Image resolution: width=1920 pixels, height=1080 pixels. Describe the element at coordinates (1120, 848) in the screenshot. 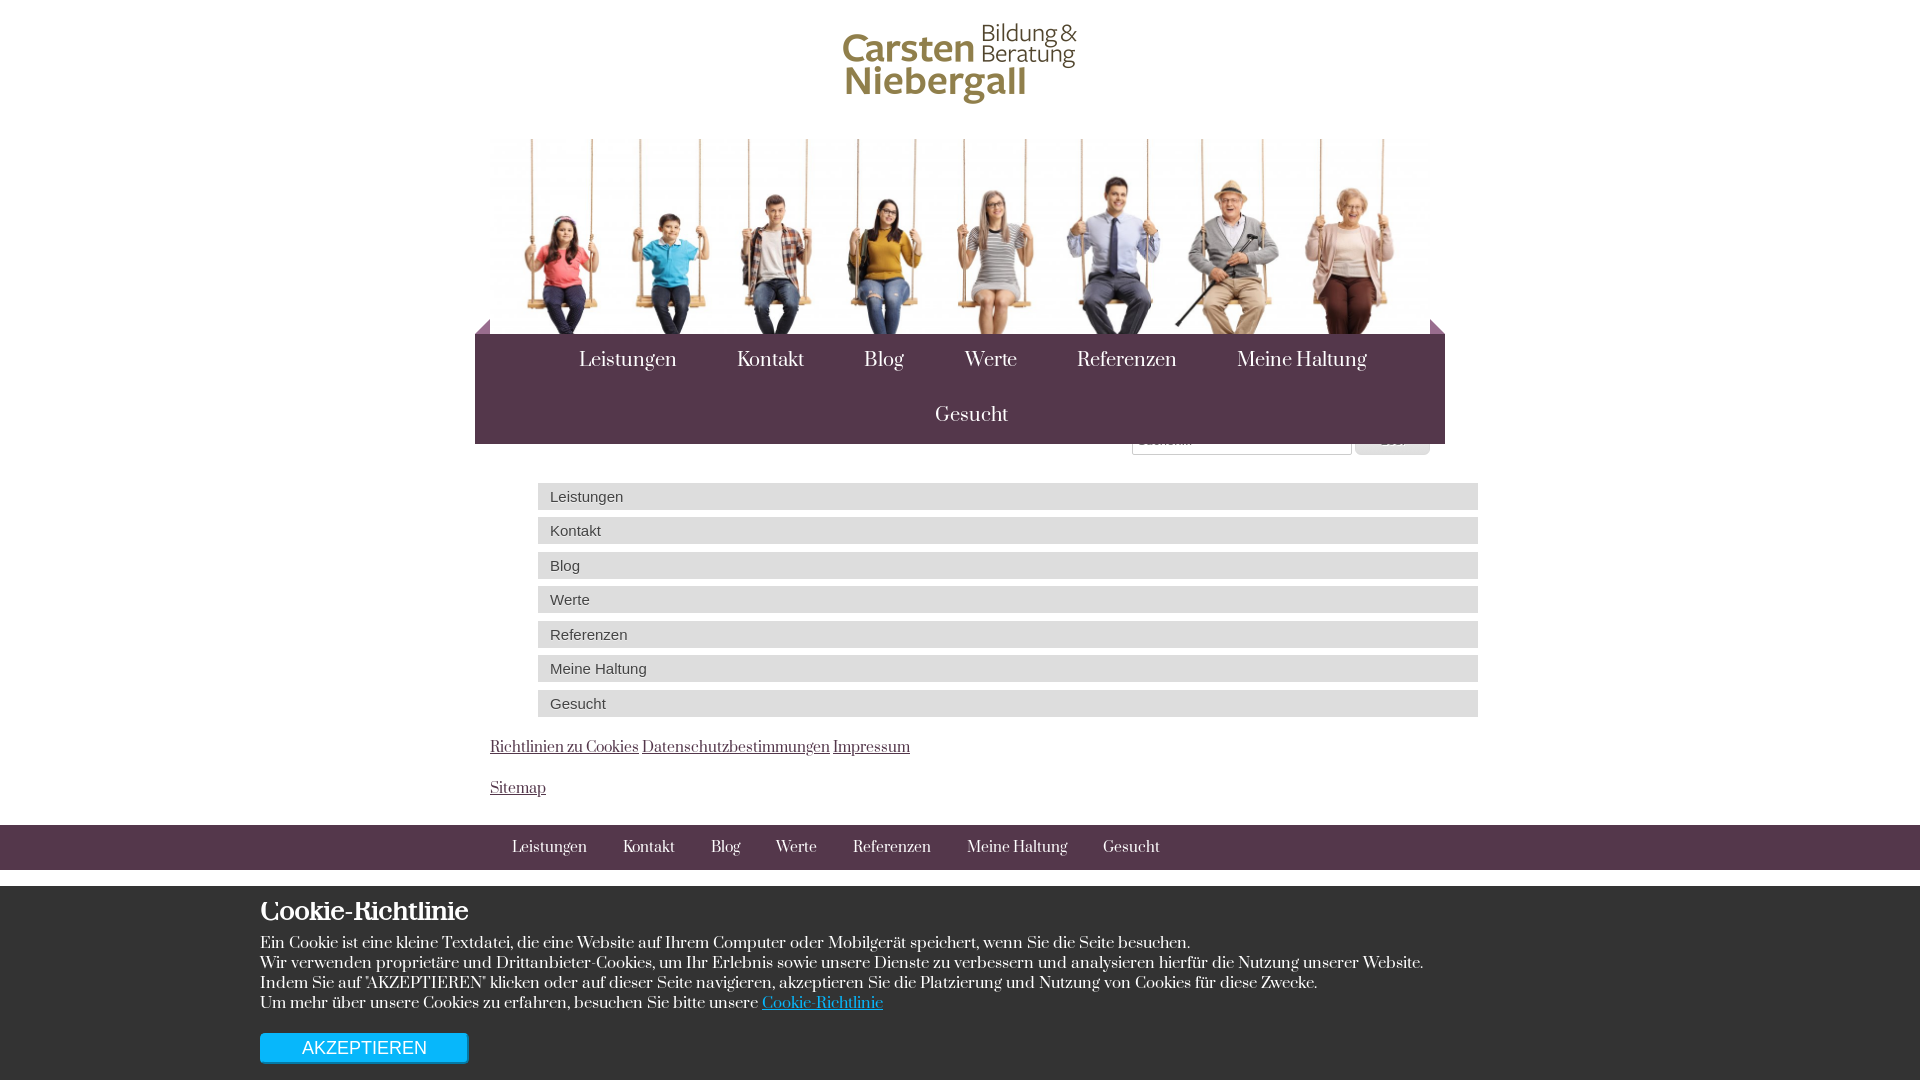

I see `Gesucht` at that location.